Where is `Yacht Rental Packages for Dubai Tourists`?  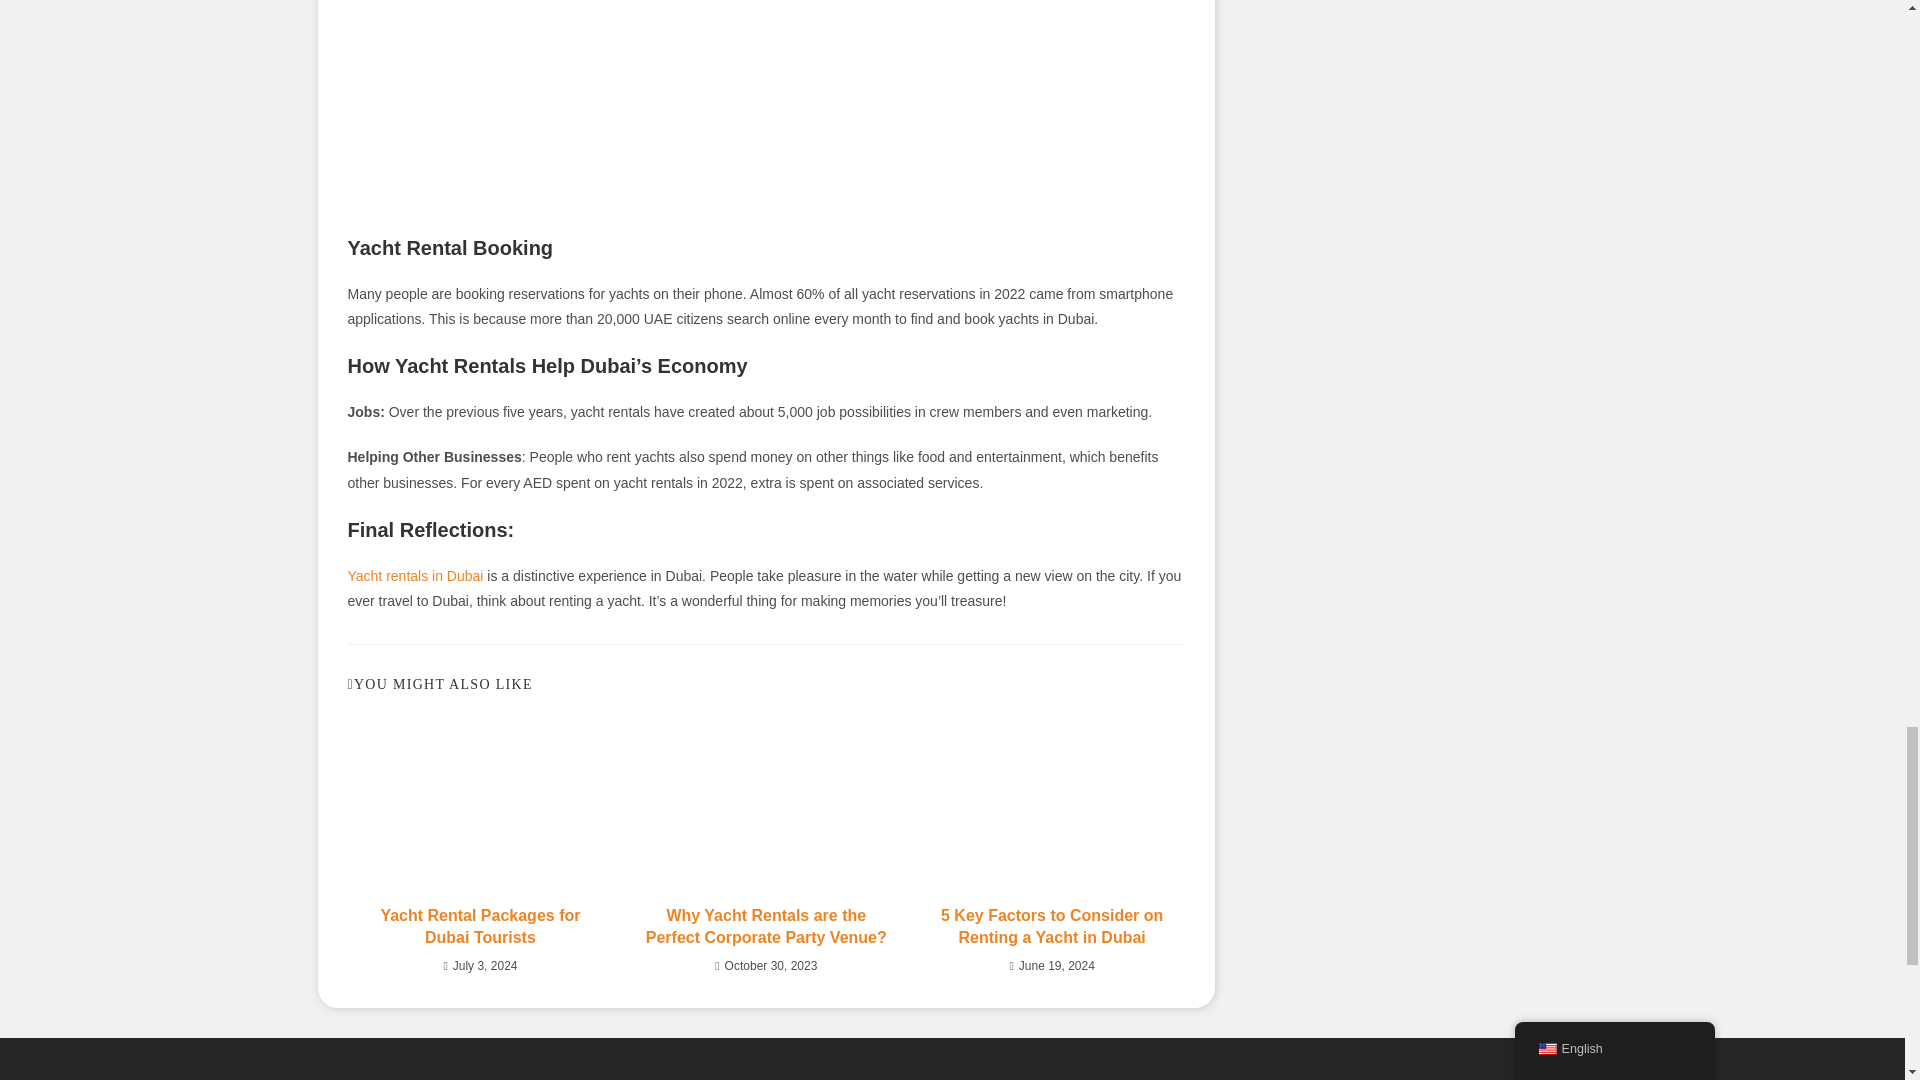 Yacht Rental Packages for Dubai Tourists is located at coordinates (481, 928).